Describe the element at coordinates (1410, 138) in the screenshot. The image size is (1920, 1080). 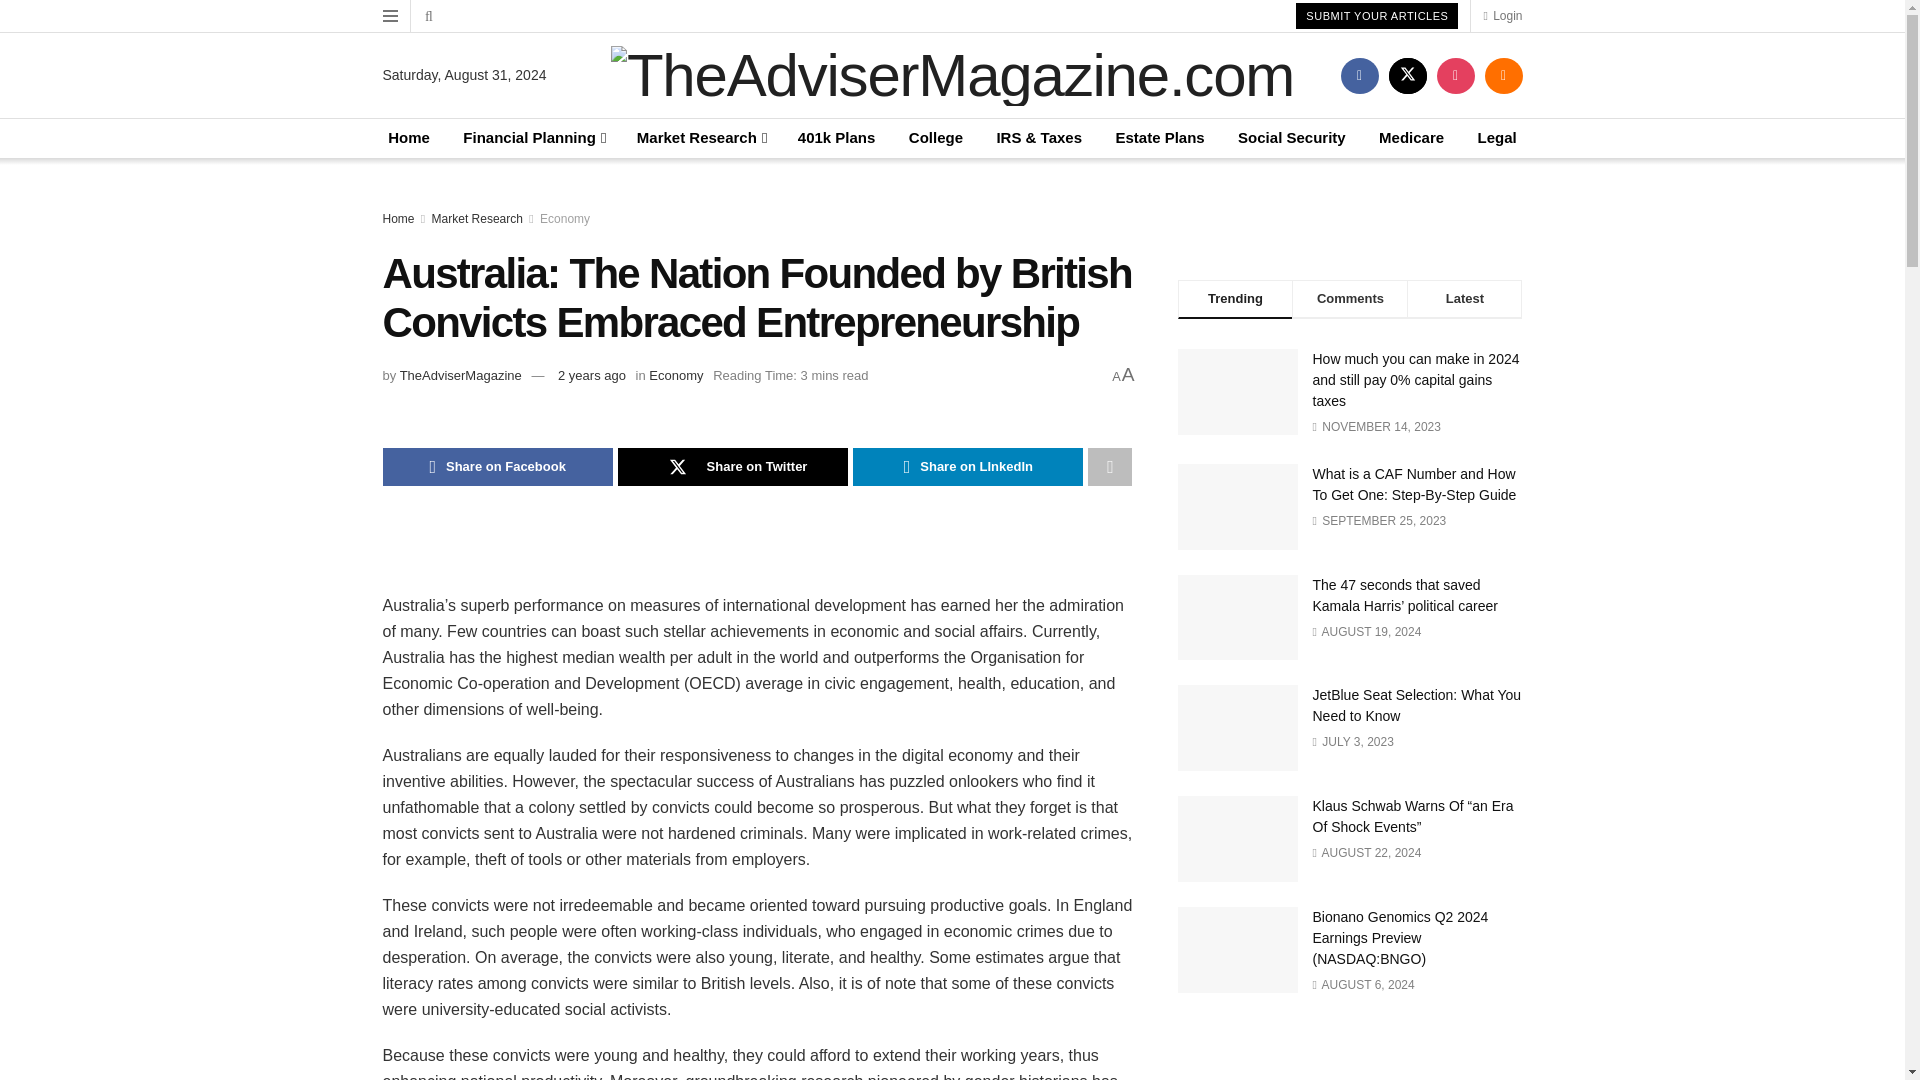
I see `Medicare` at that location.